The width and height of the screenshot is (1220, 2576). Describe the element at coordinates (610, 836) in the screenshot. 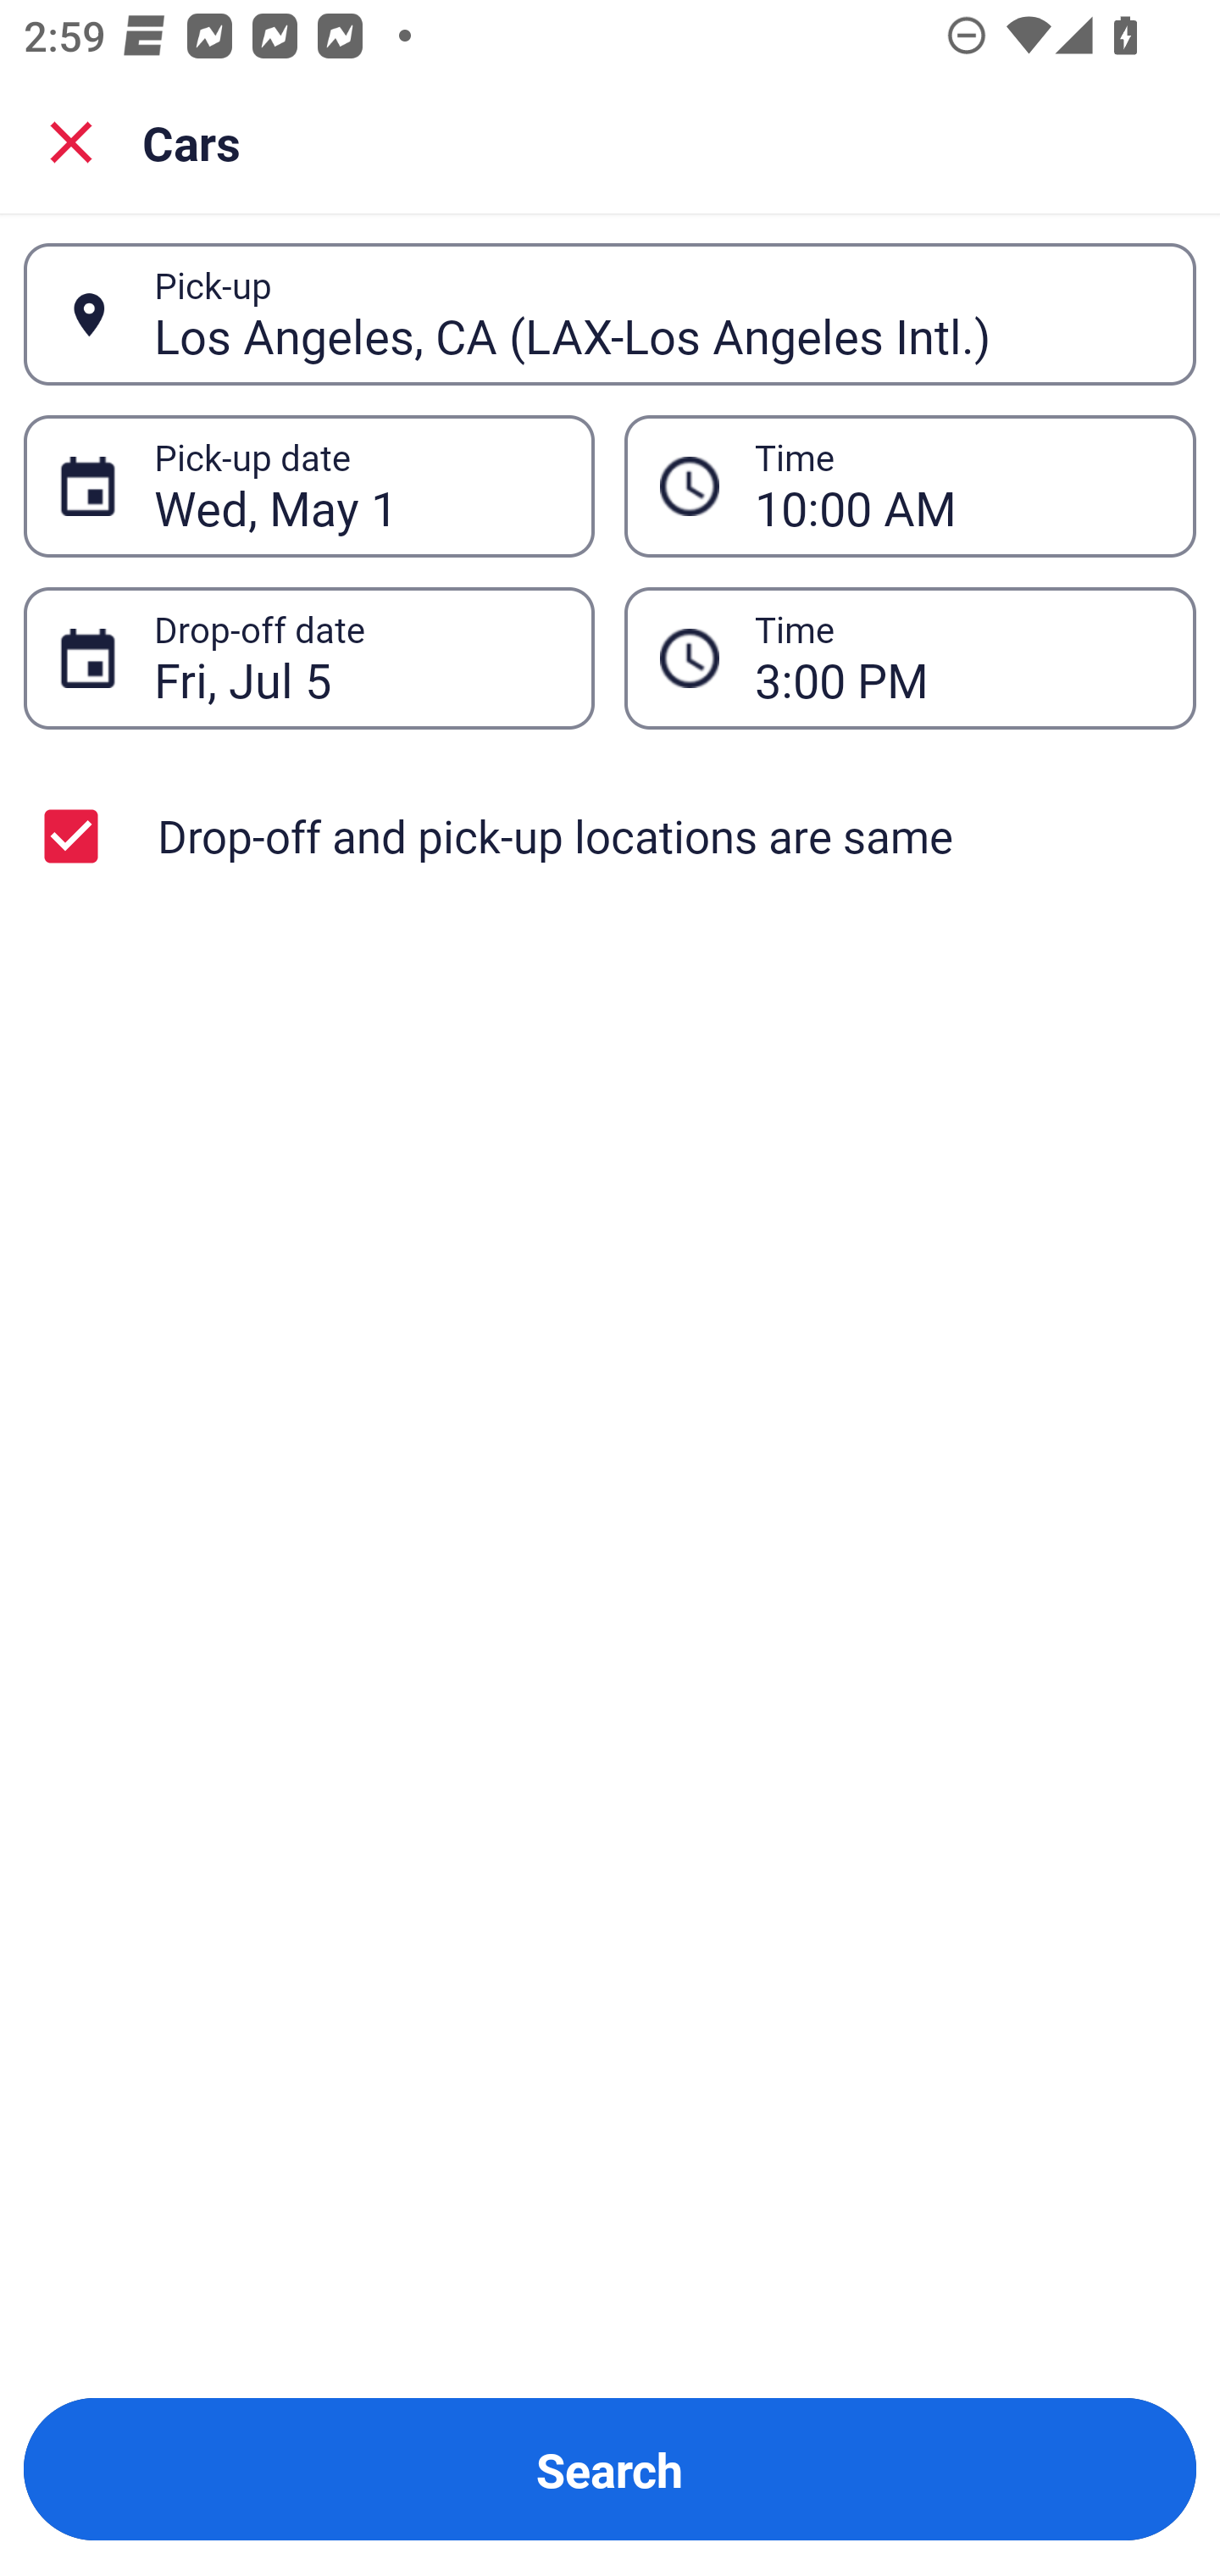

I see `Drop-off and pick-up locations are same` at that location.